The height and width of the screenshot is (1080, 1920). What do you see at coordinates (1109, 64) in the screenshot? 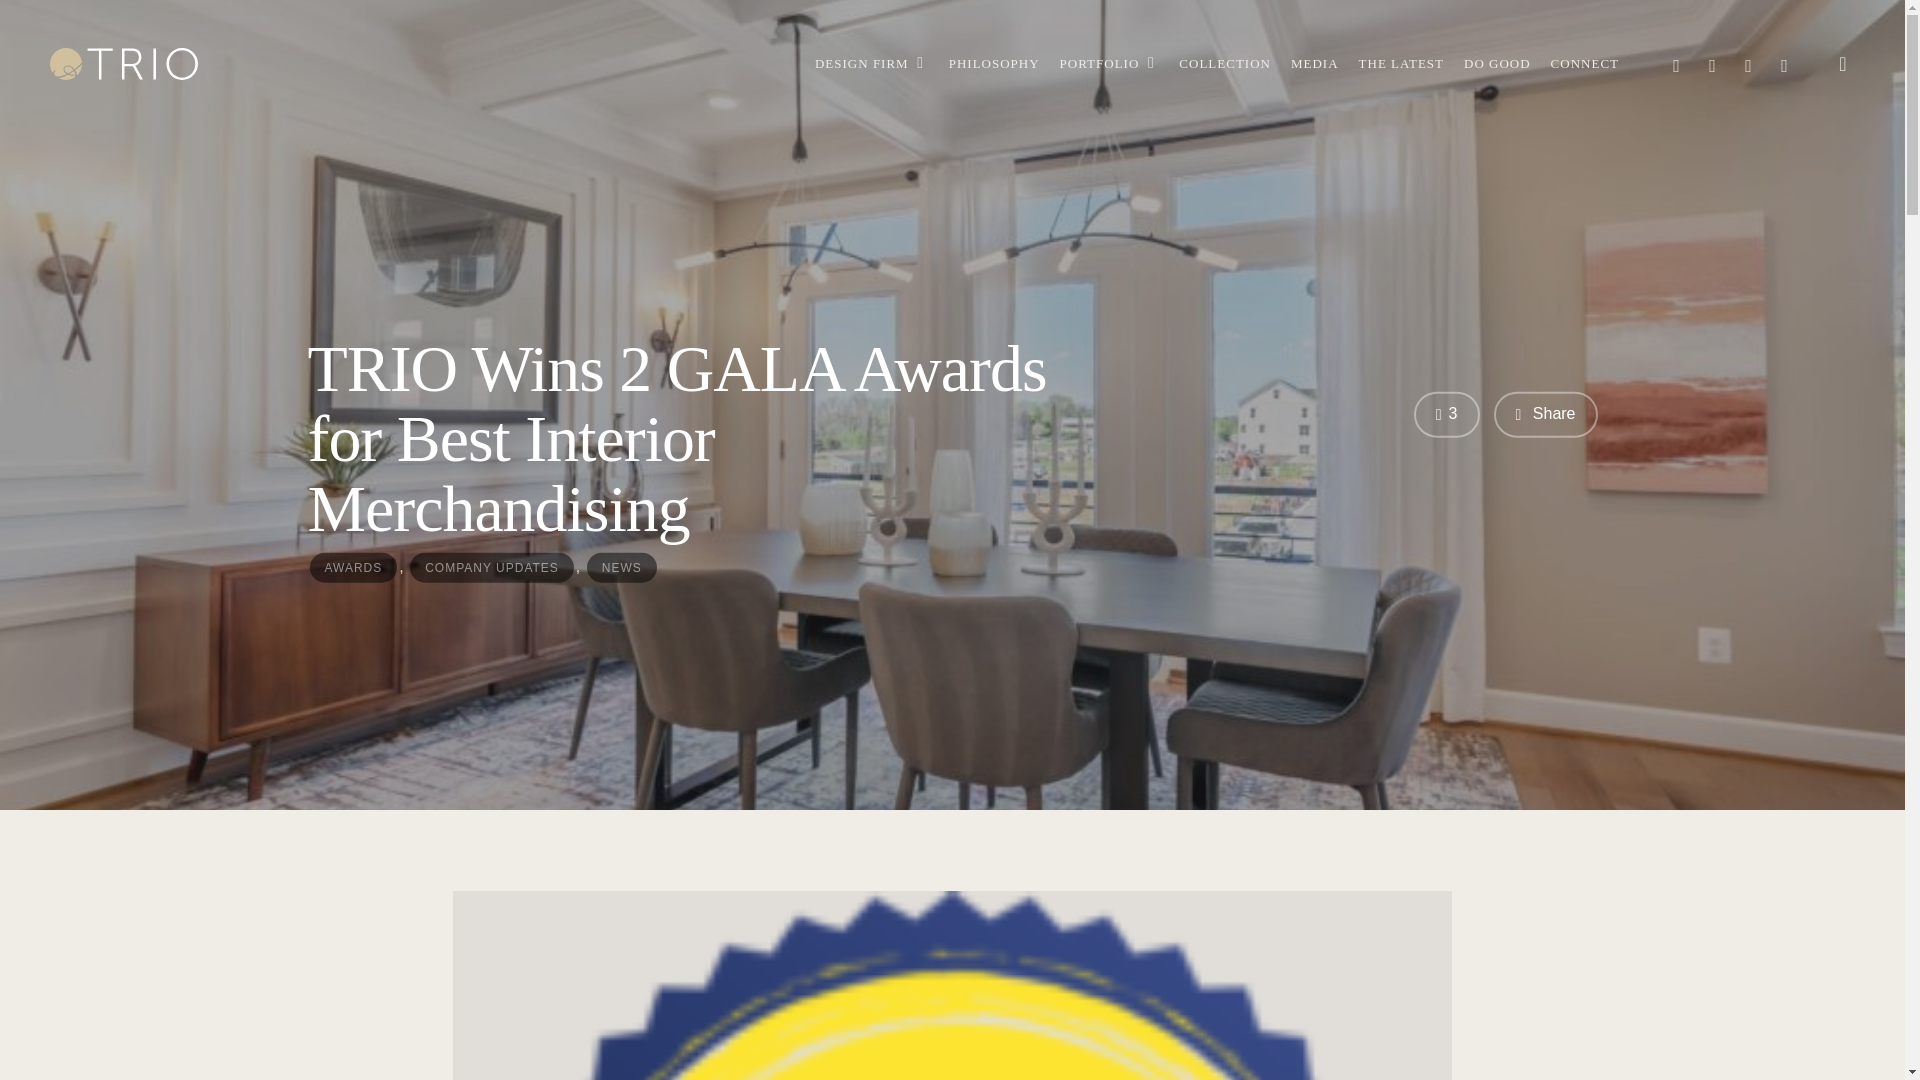
I see `PORTFOLIO` at bounding box center [1109, 64].